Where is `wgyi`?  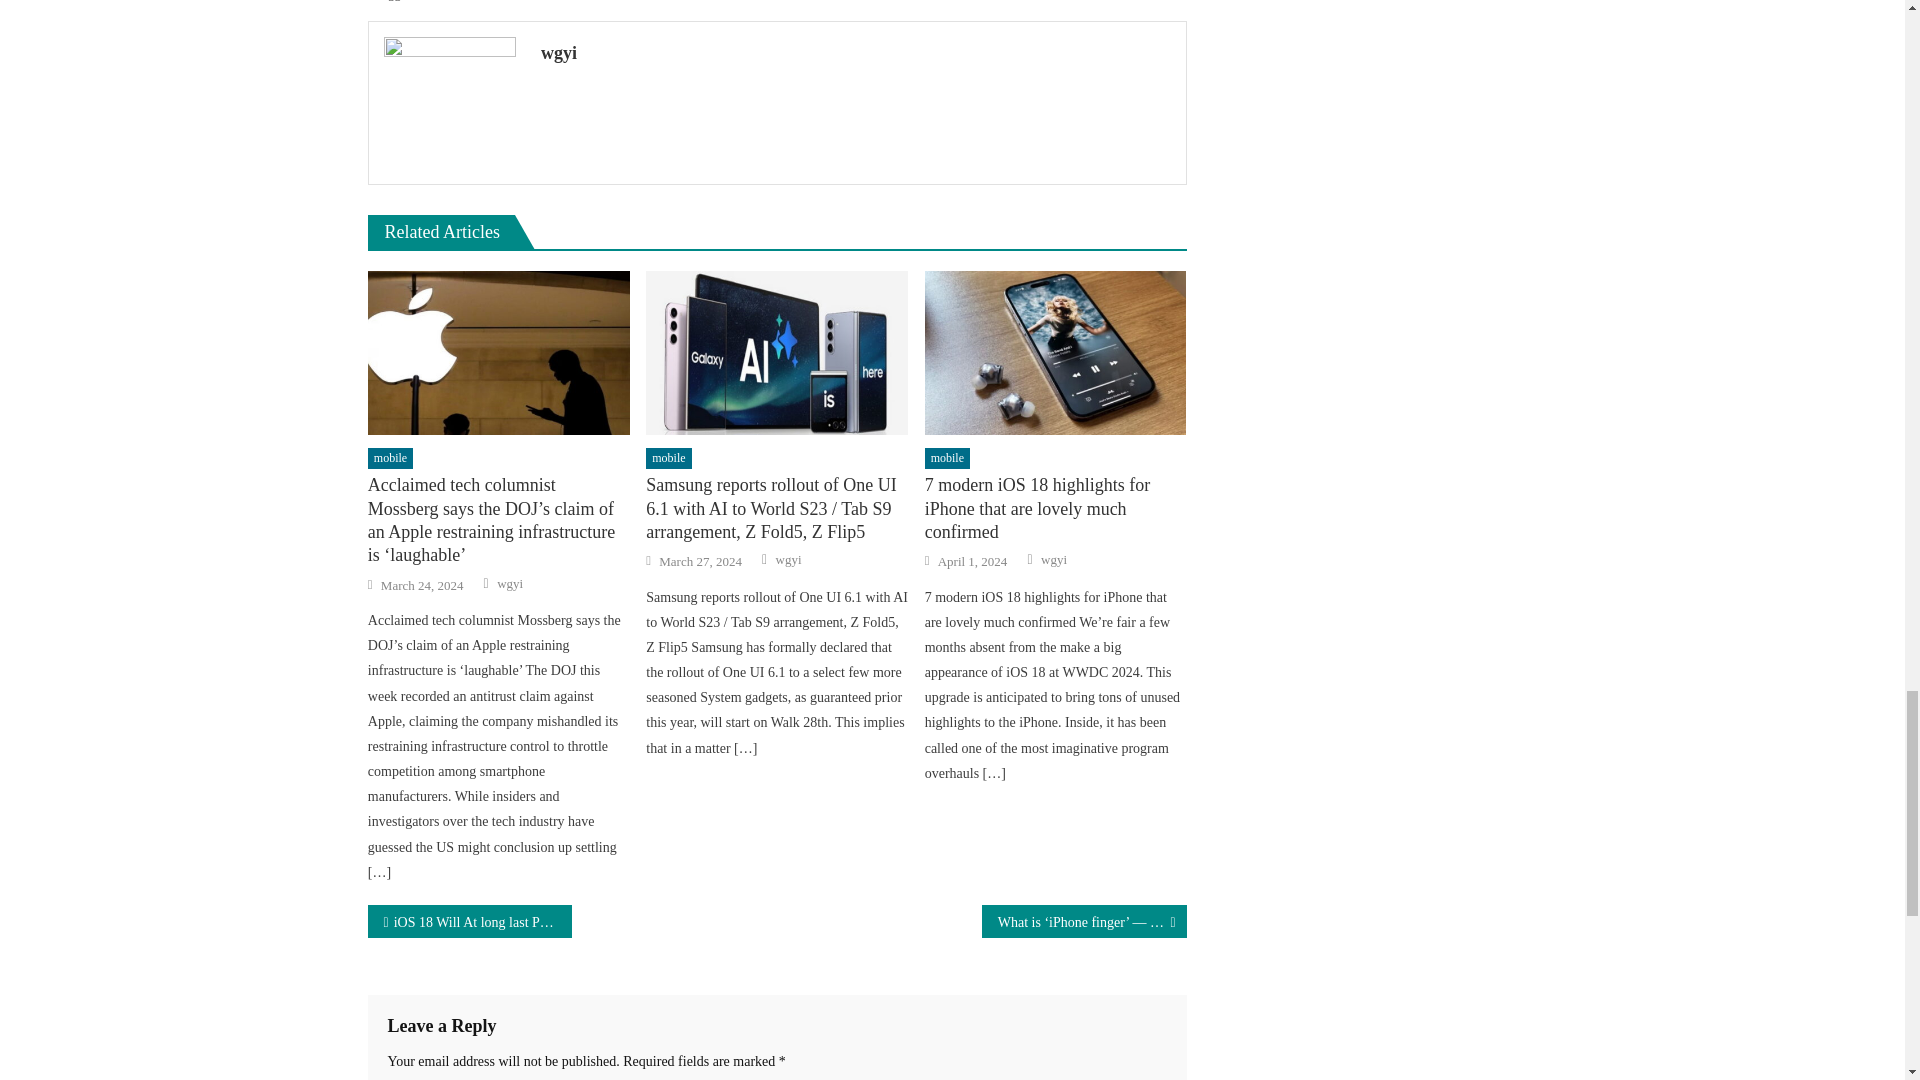
wgyi is located at coordinates (788, 560).